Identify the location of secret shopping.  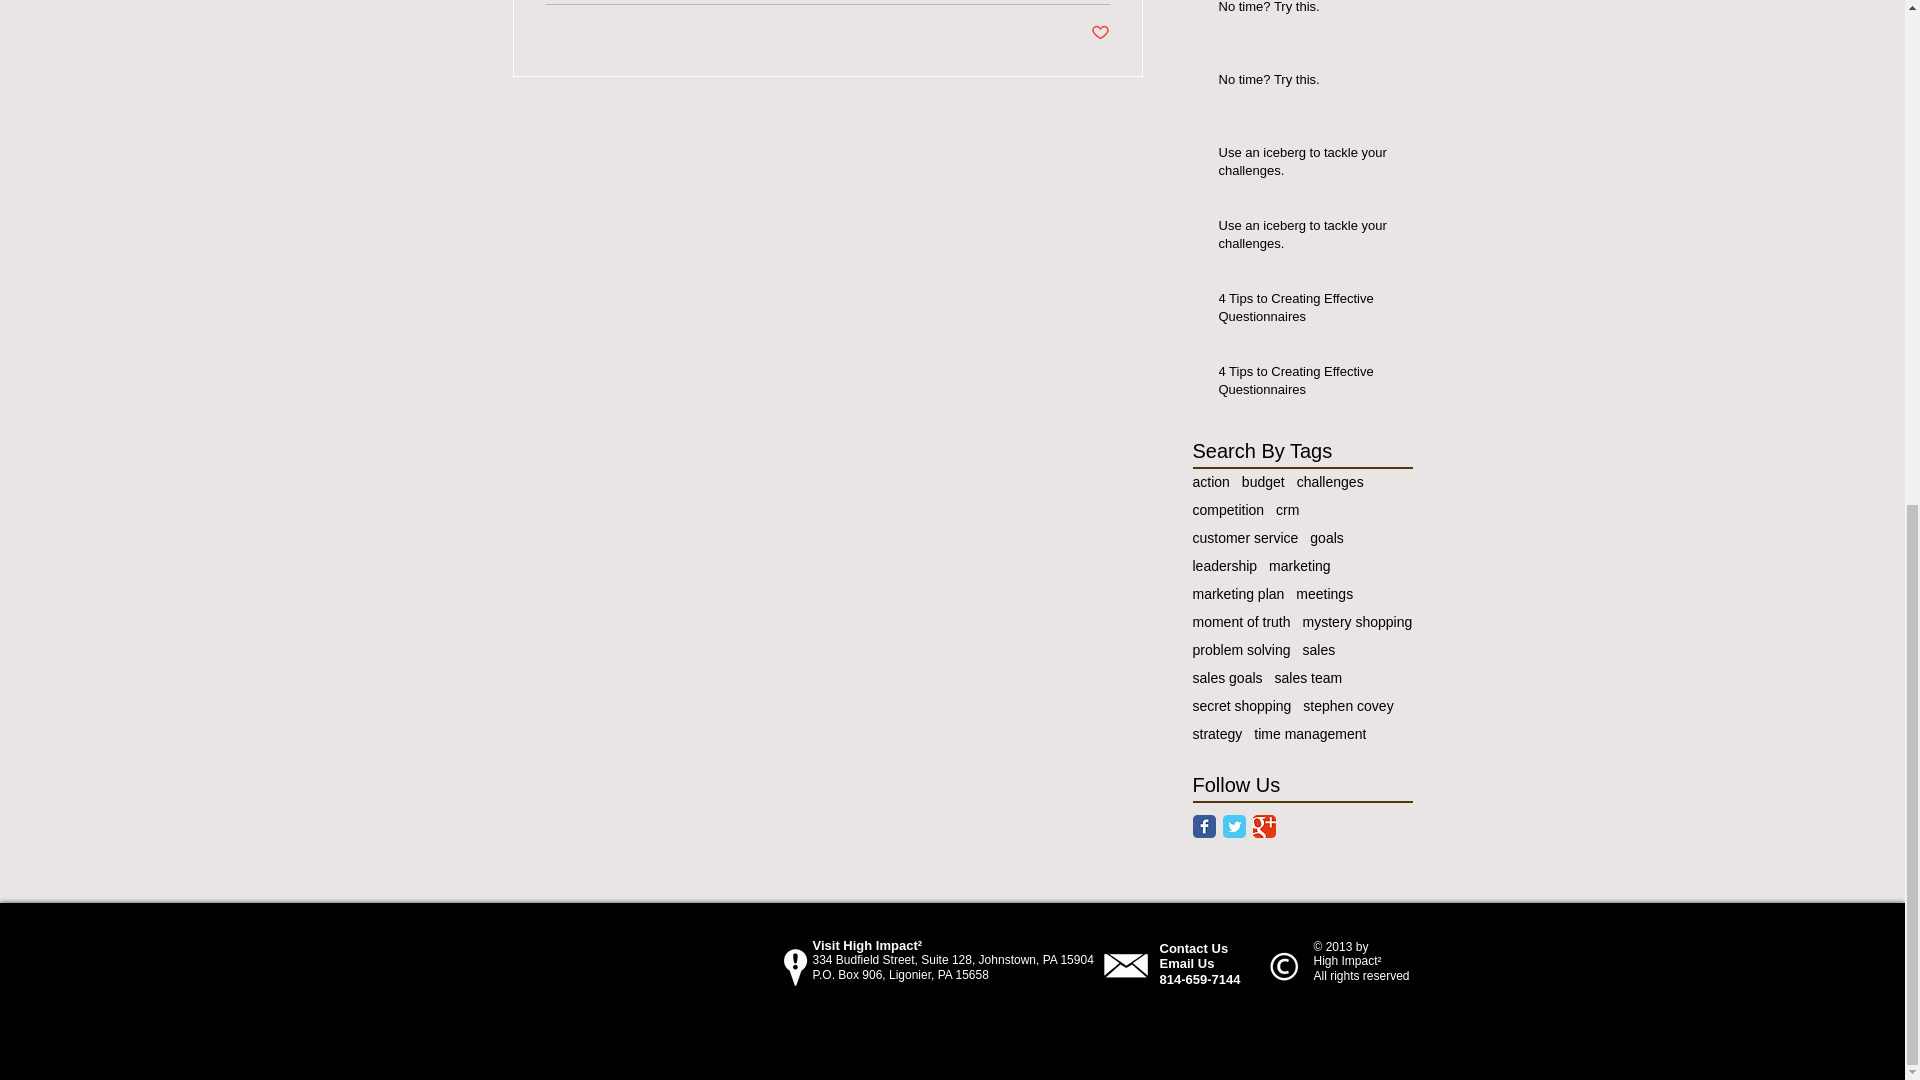
(1241, 705).